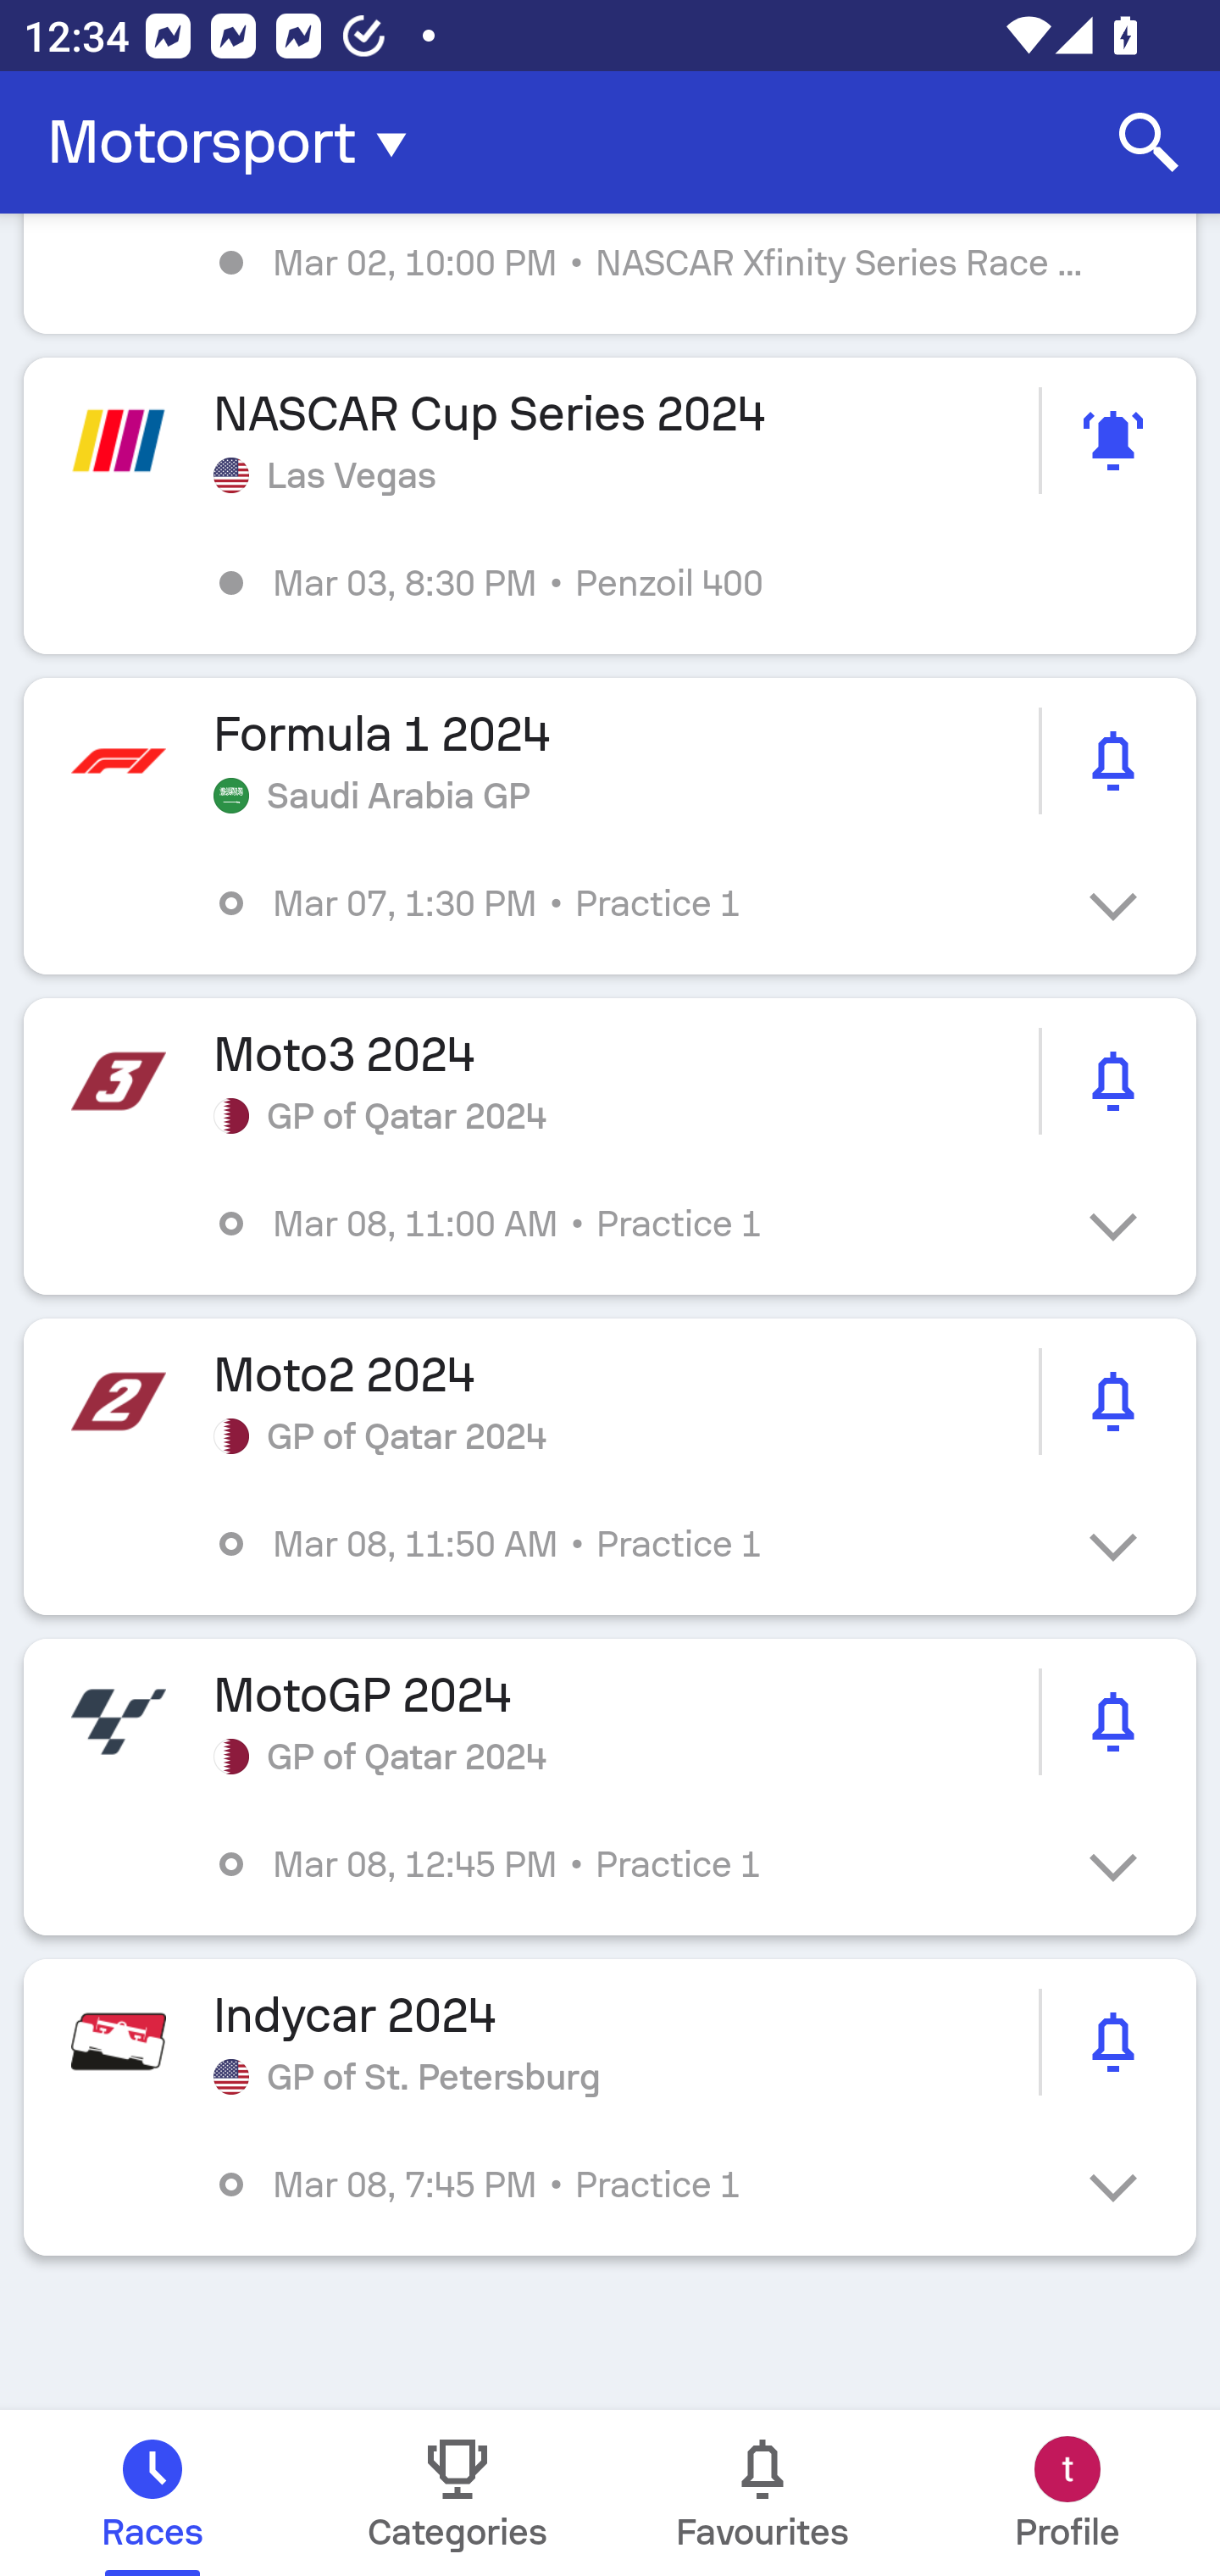 The image size is (1220, 2576). What do you see at coordinates (762, 2493) in the screenshot?
I see `Favourites` at bounding box center [762, 2493].